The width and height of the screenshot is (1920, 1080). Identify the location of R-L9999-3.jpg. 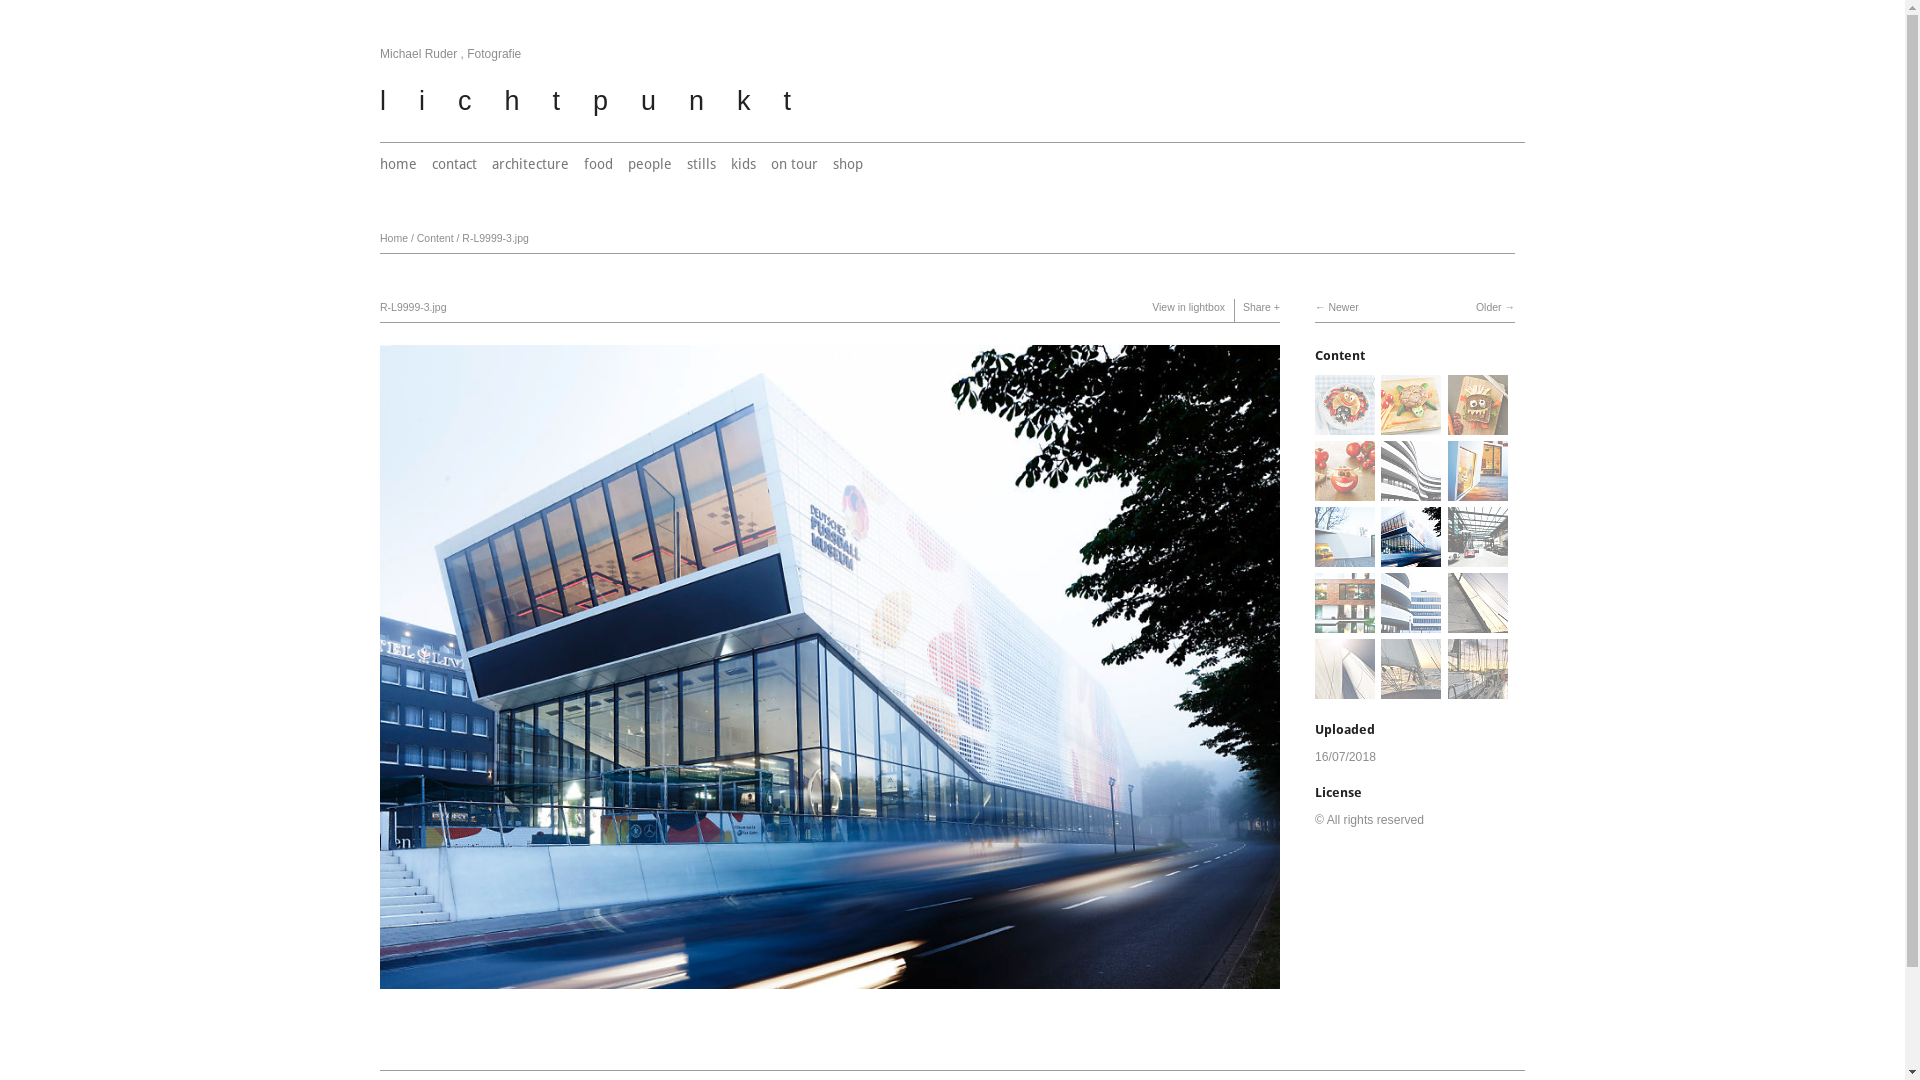
(496, 238).